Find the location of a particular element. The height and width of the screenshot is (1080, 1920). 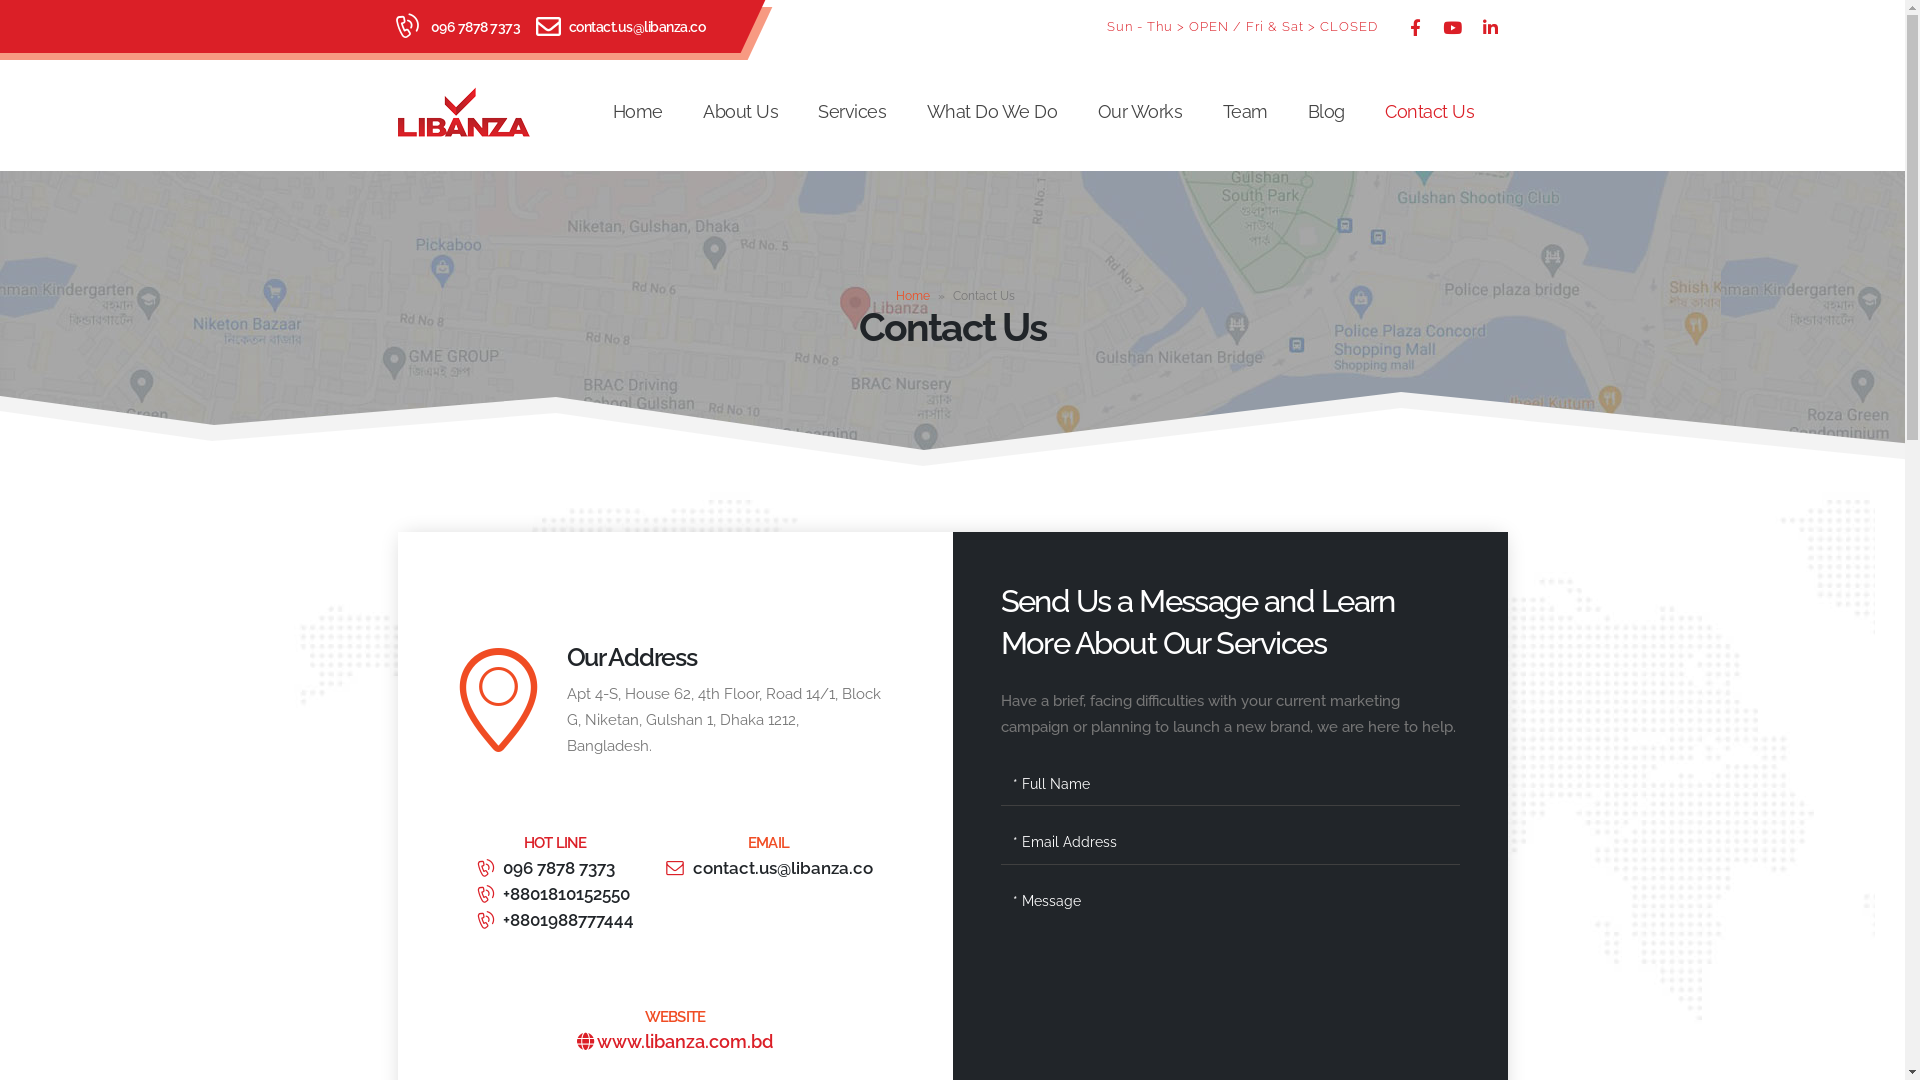

Youtube is located at coordinates (1452, 26).